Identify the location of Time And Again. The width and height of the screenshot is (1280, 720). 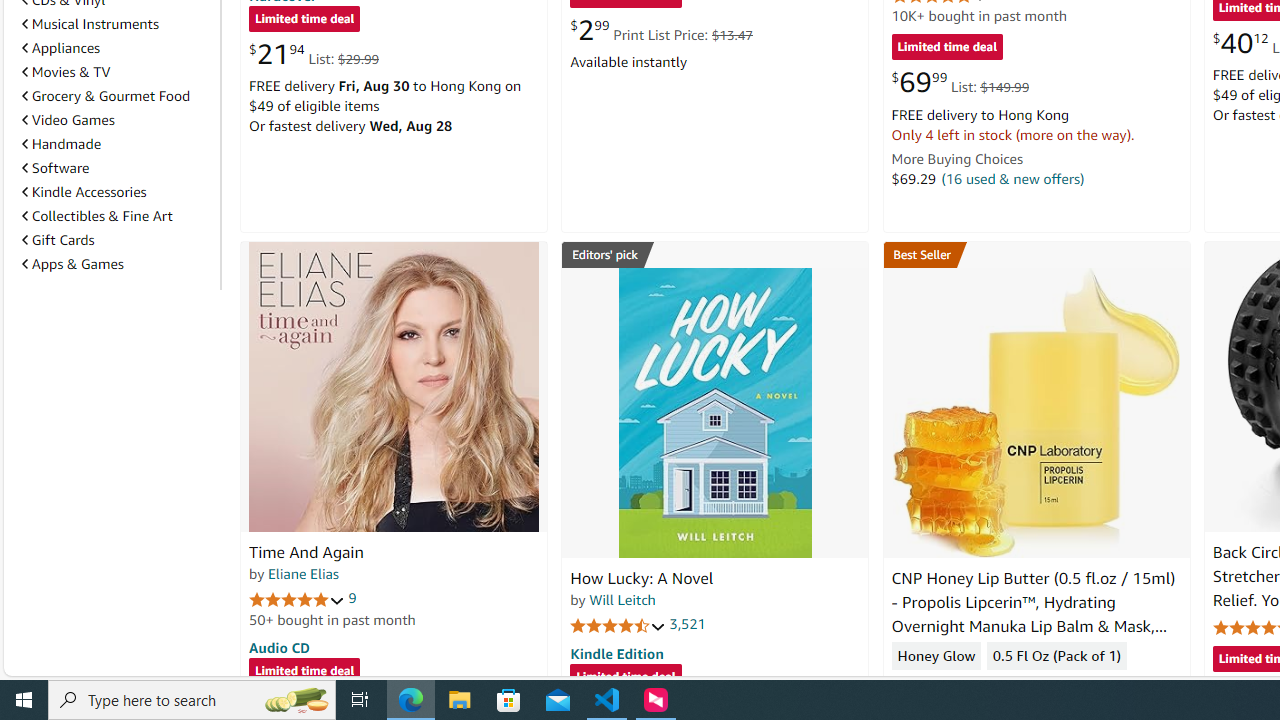
(306, 552).